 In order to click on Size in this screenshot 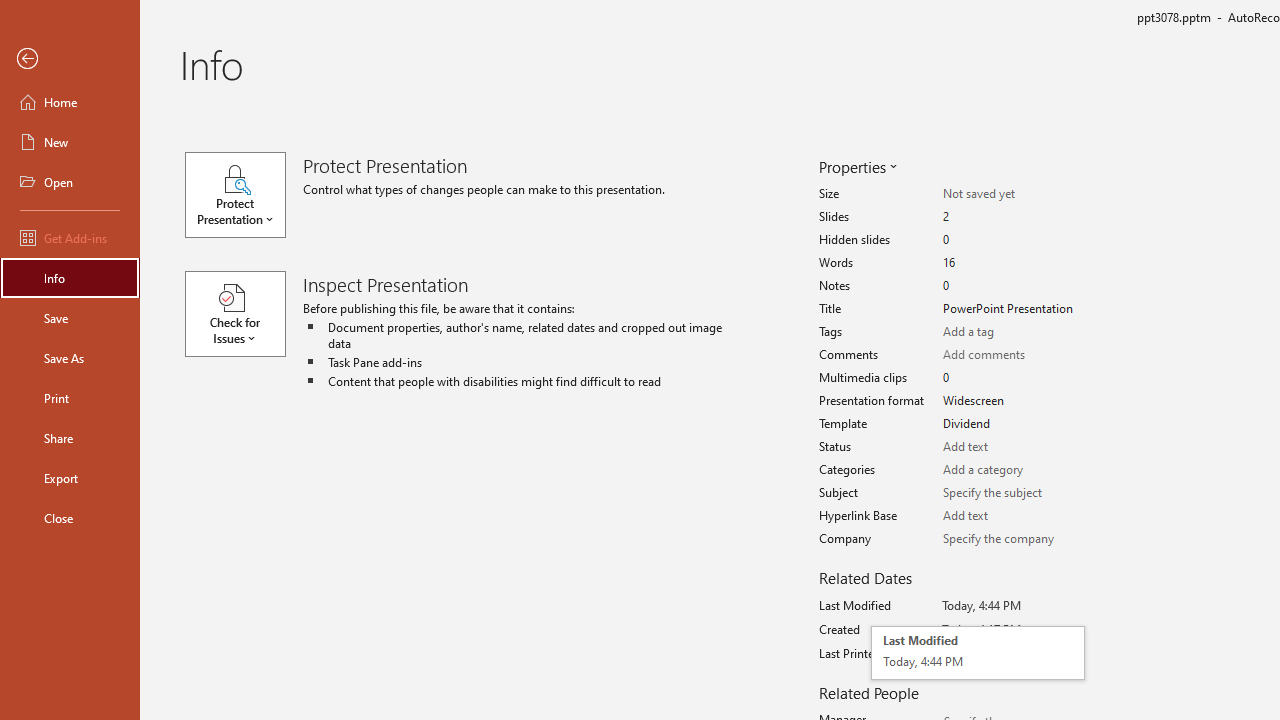, I will do `click(1012, 194)`.